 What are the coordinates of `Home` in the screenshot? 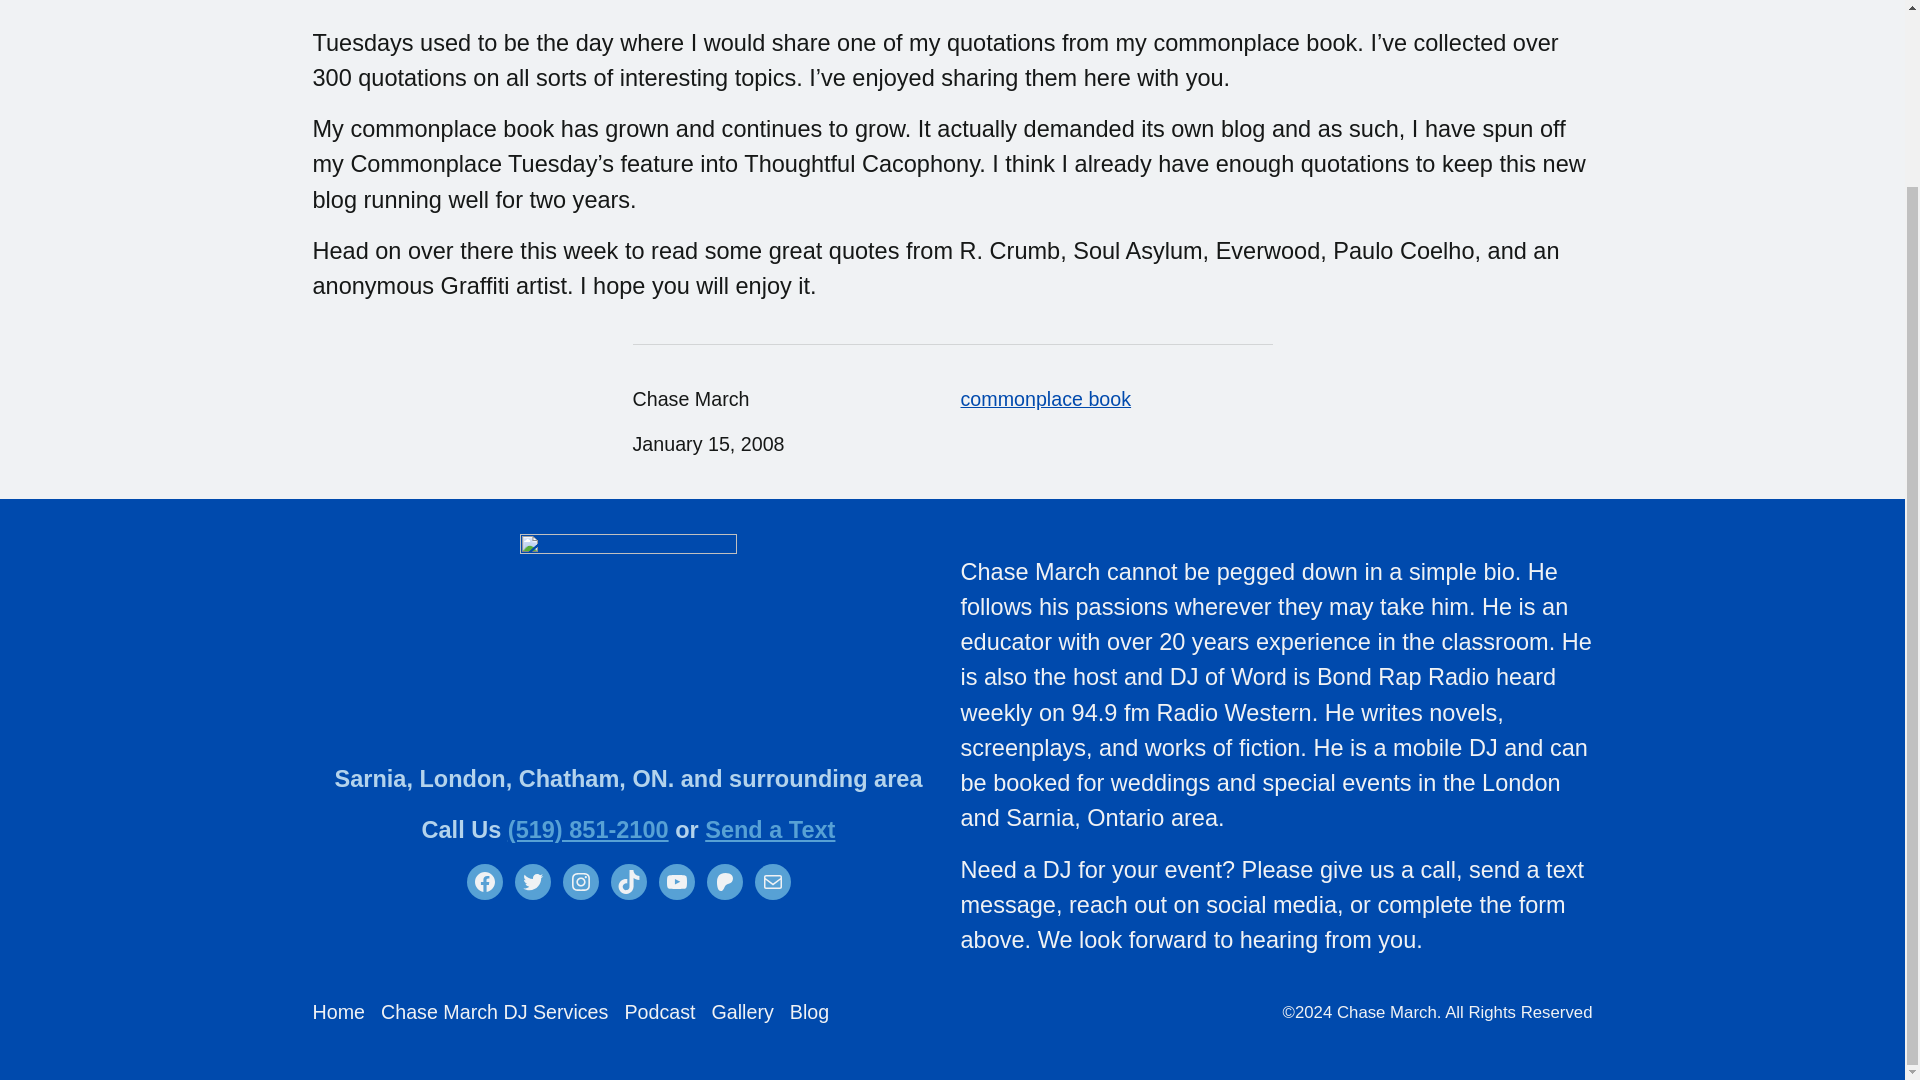 It's located at (338, 1012).